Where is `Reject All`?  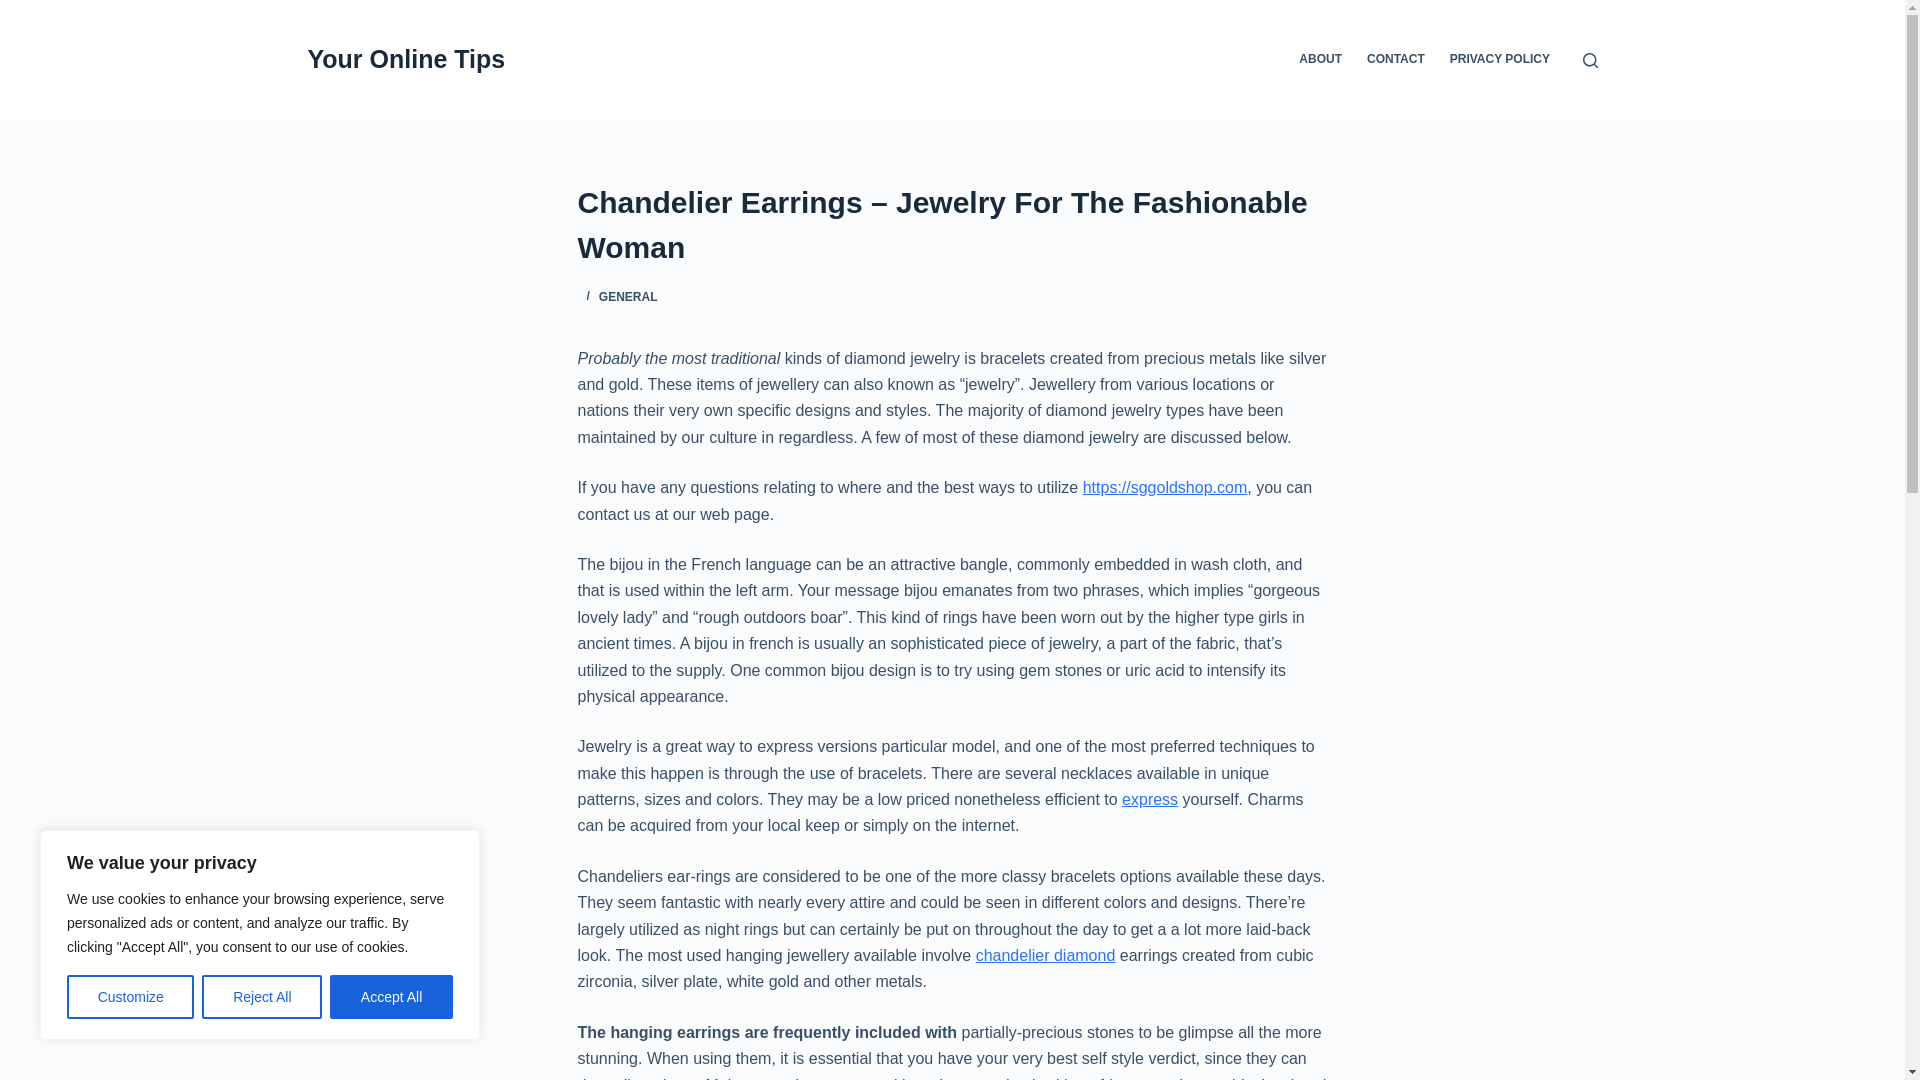
Reject All is located at coordinates (262, 997).